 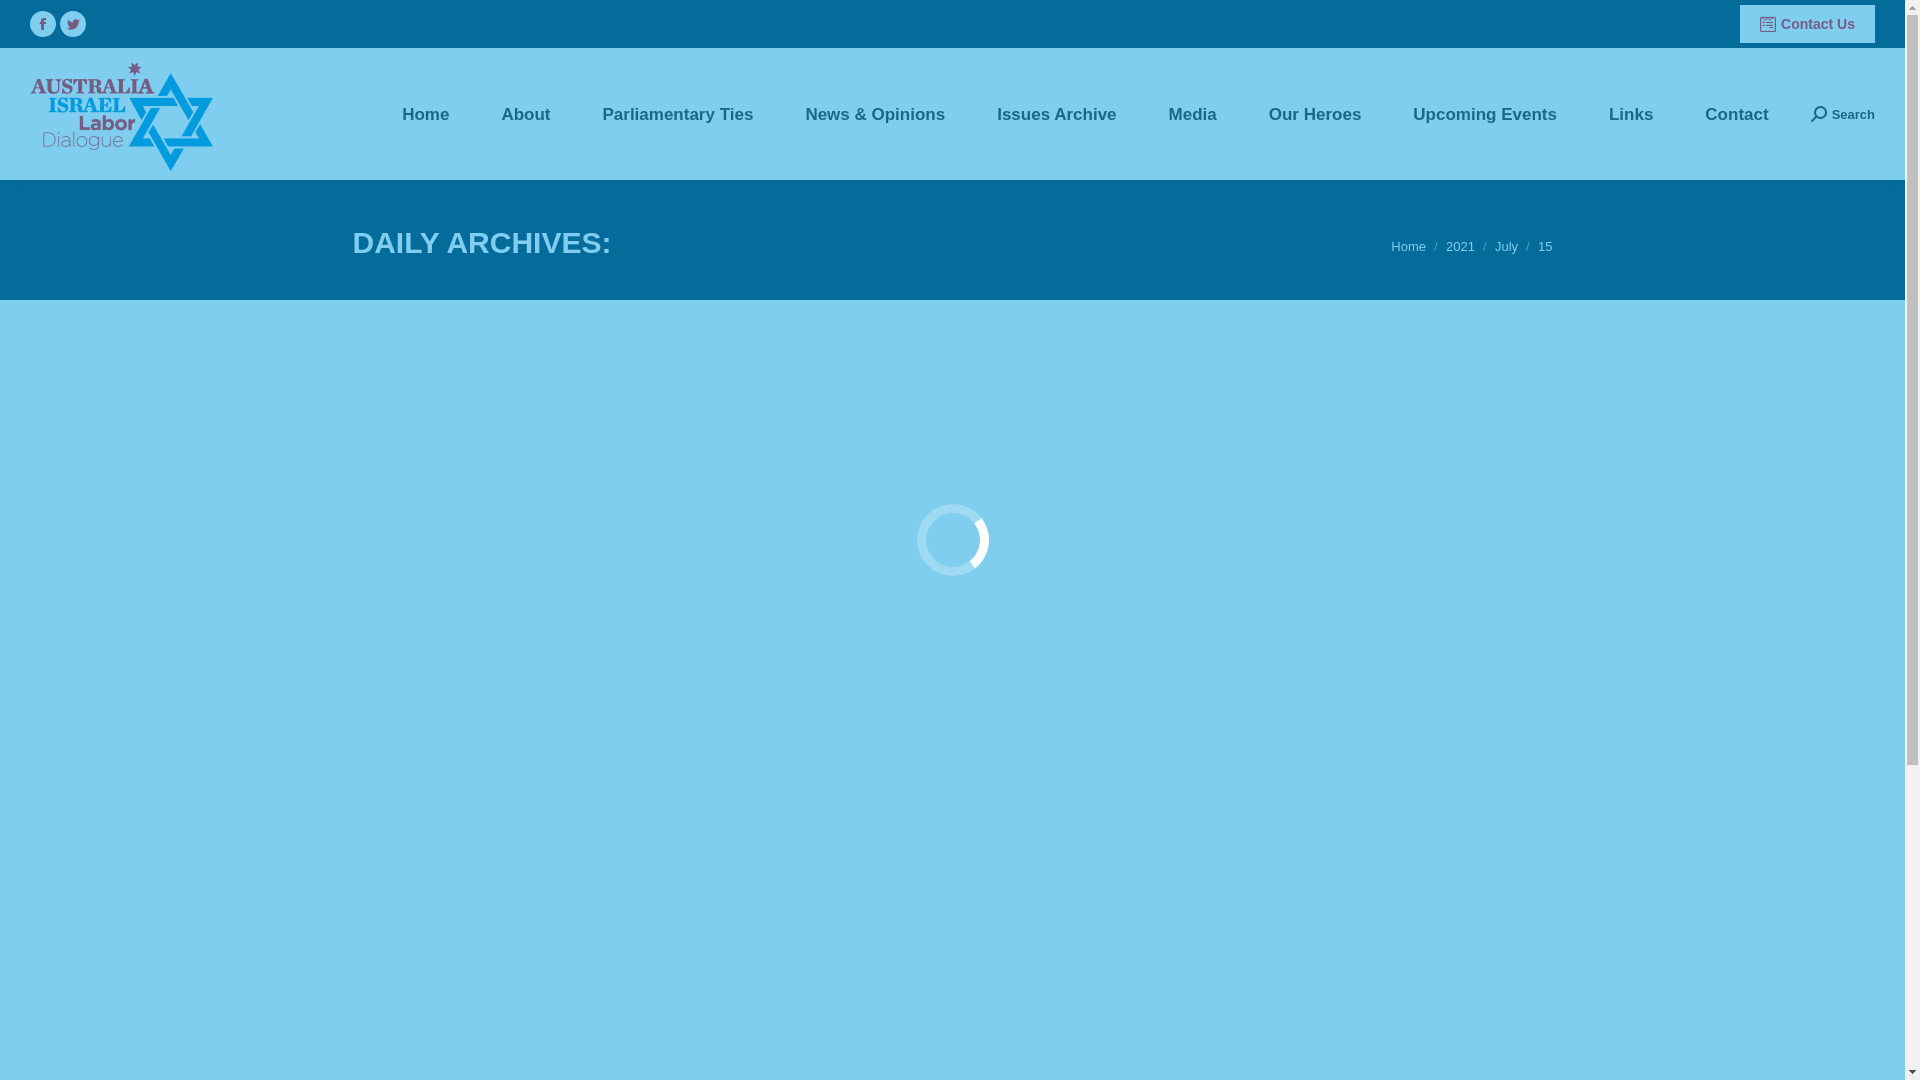 I want to click on 2021, so click(x=1460, y=246).